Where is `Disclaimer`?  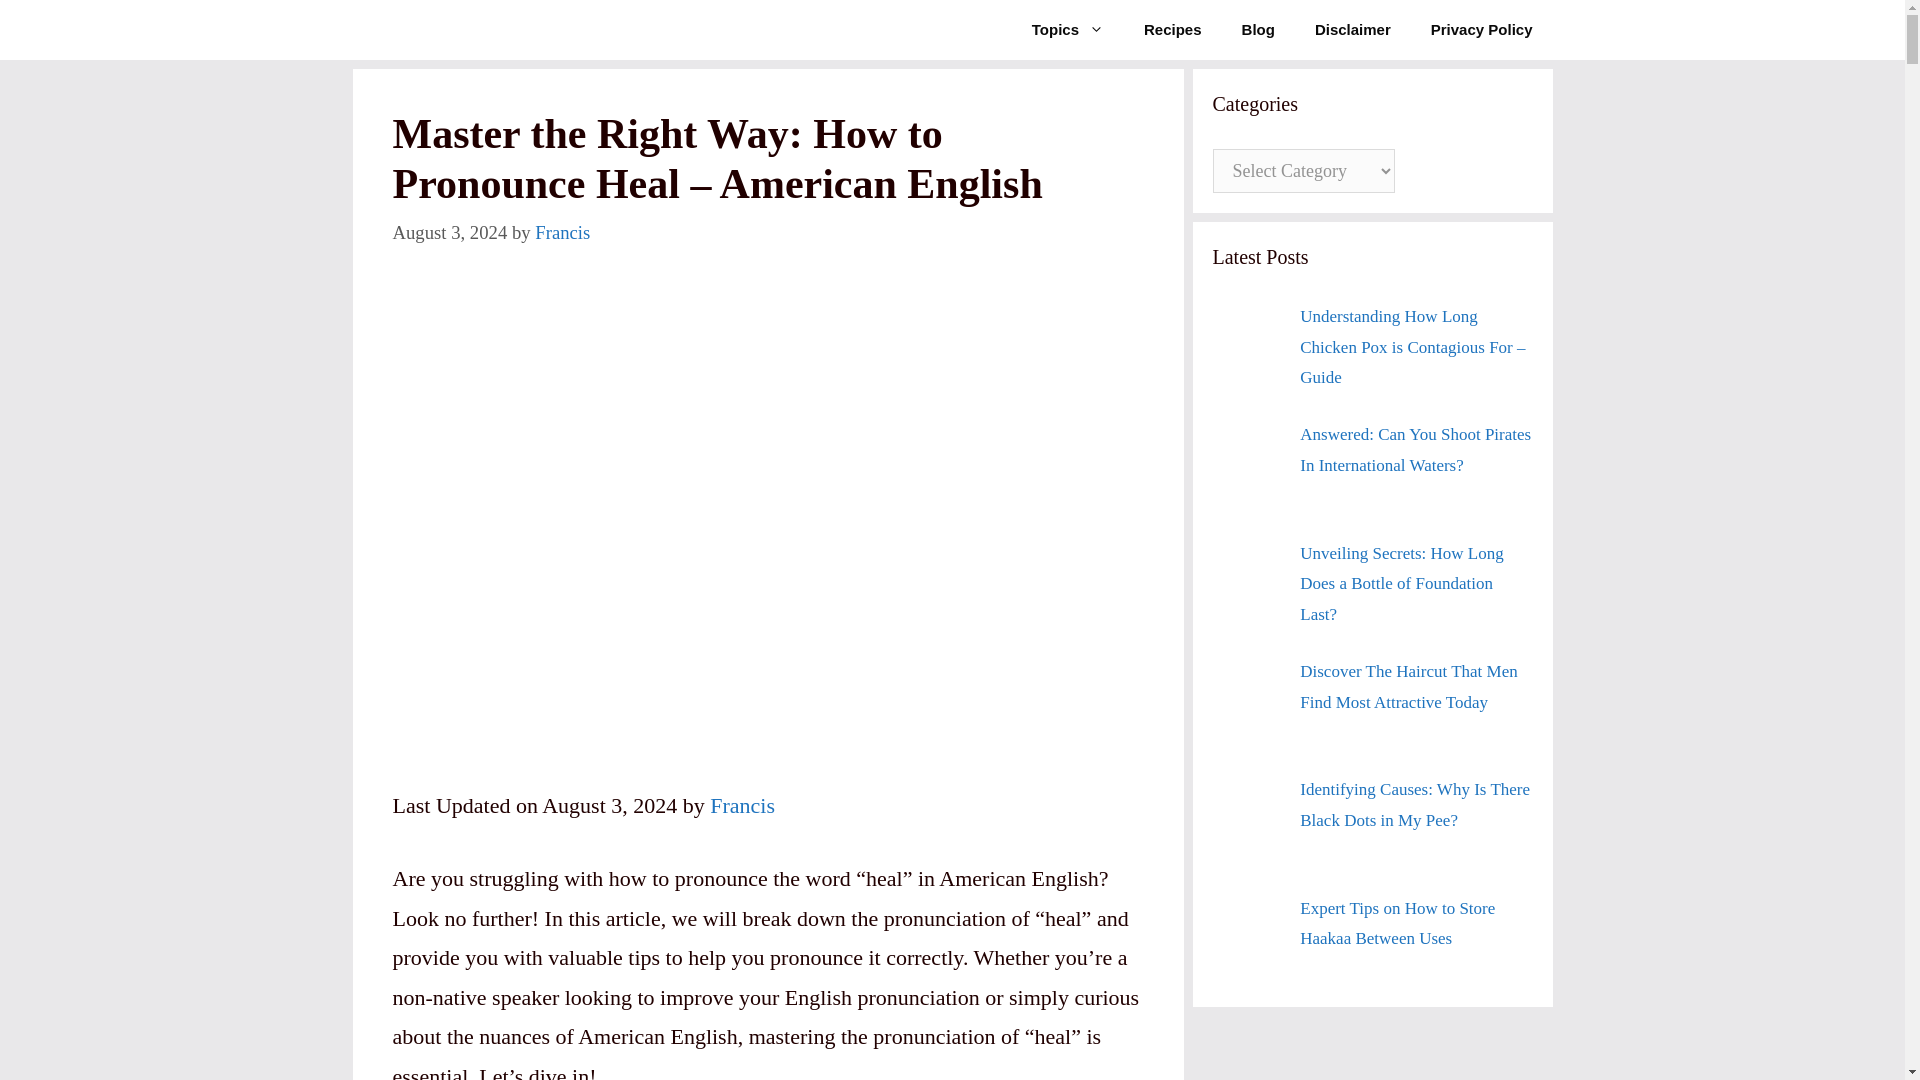 Disclaimer is located at coordinates (1352, 30).